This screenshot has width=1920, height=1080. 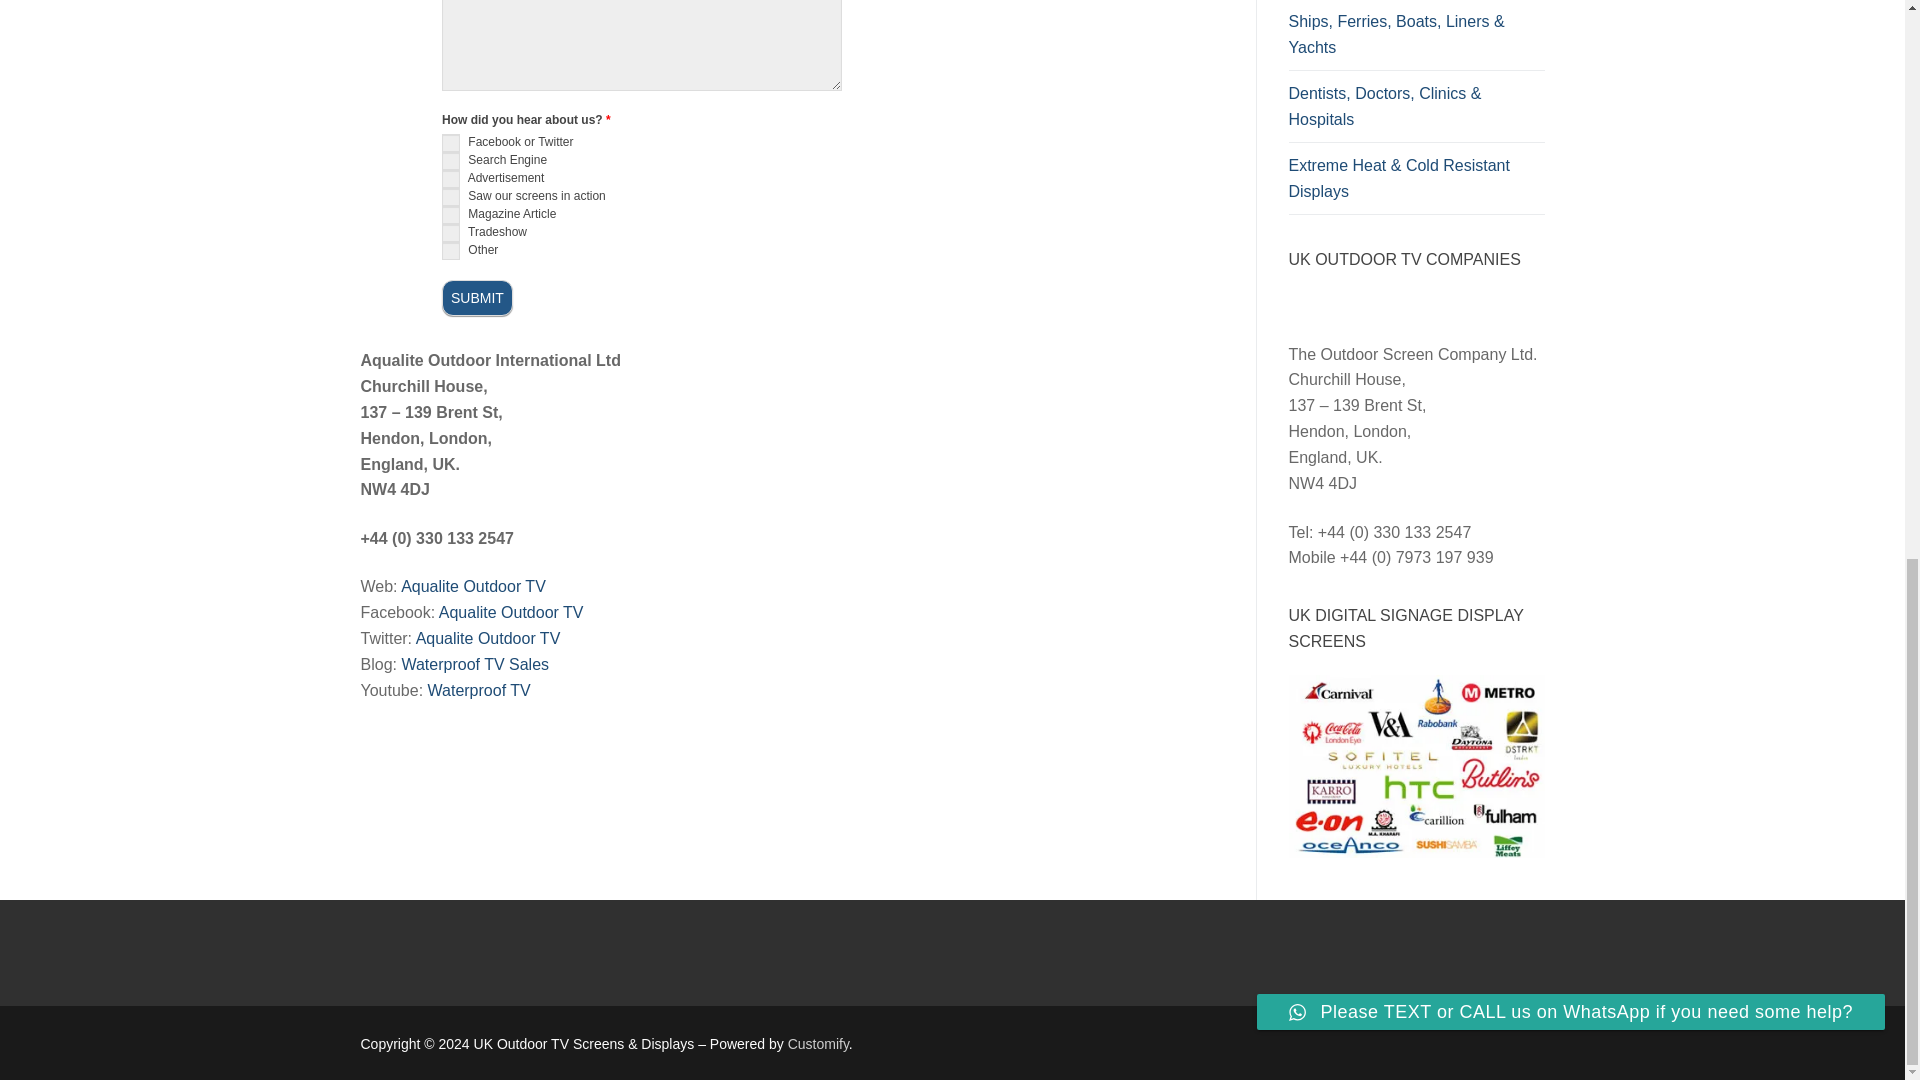 What do you see at coordinates (450, 196) in the screenshot?
I see `Saw our screens in action` at bounding box center [450, 196].